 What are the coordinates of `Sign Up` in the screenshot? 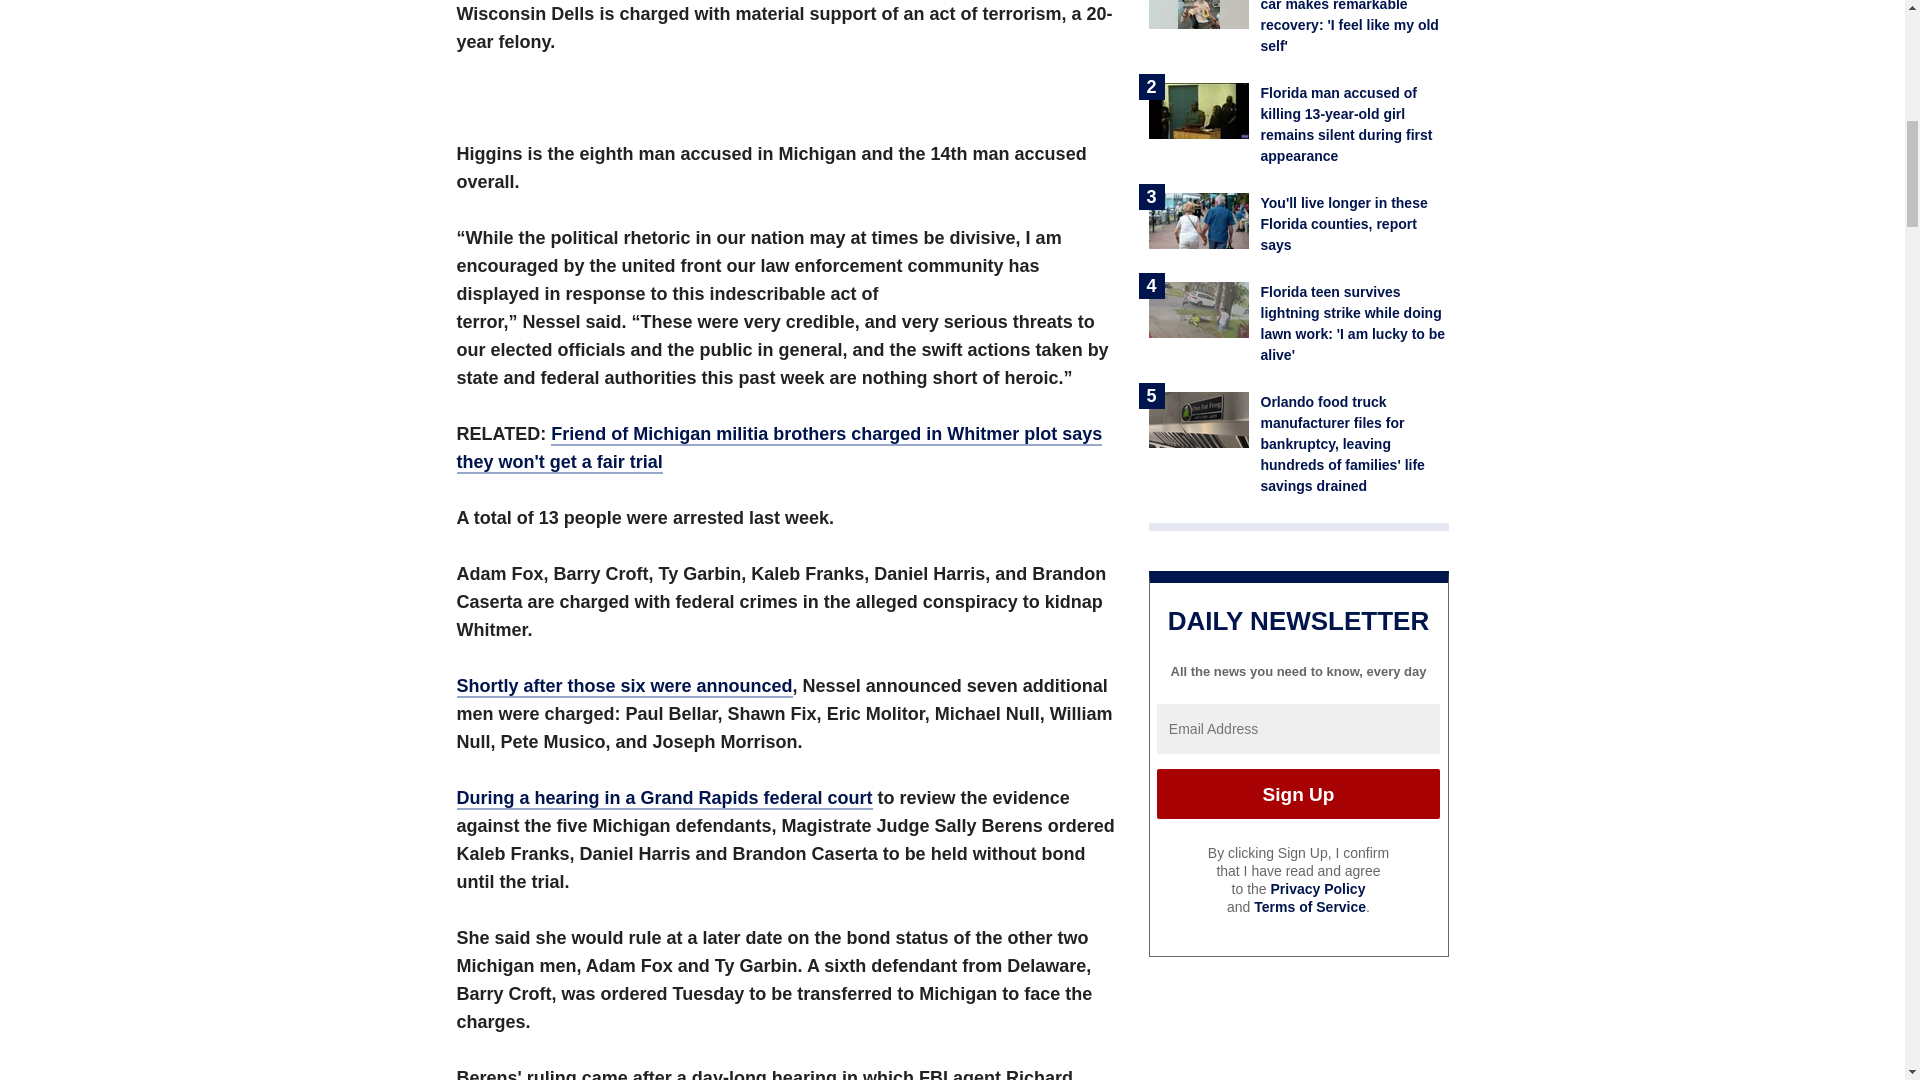 It's located at (1298, 793).